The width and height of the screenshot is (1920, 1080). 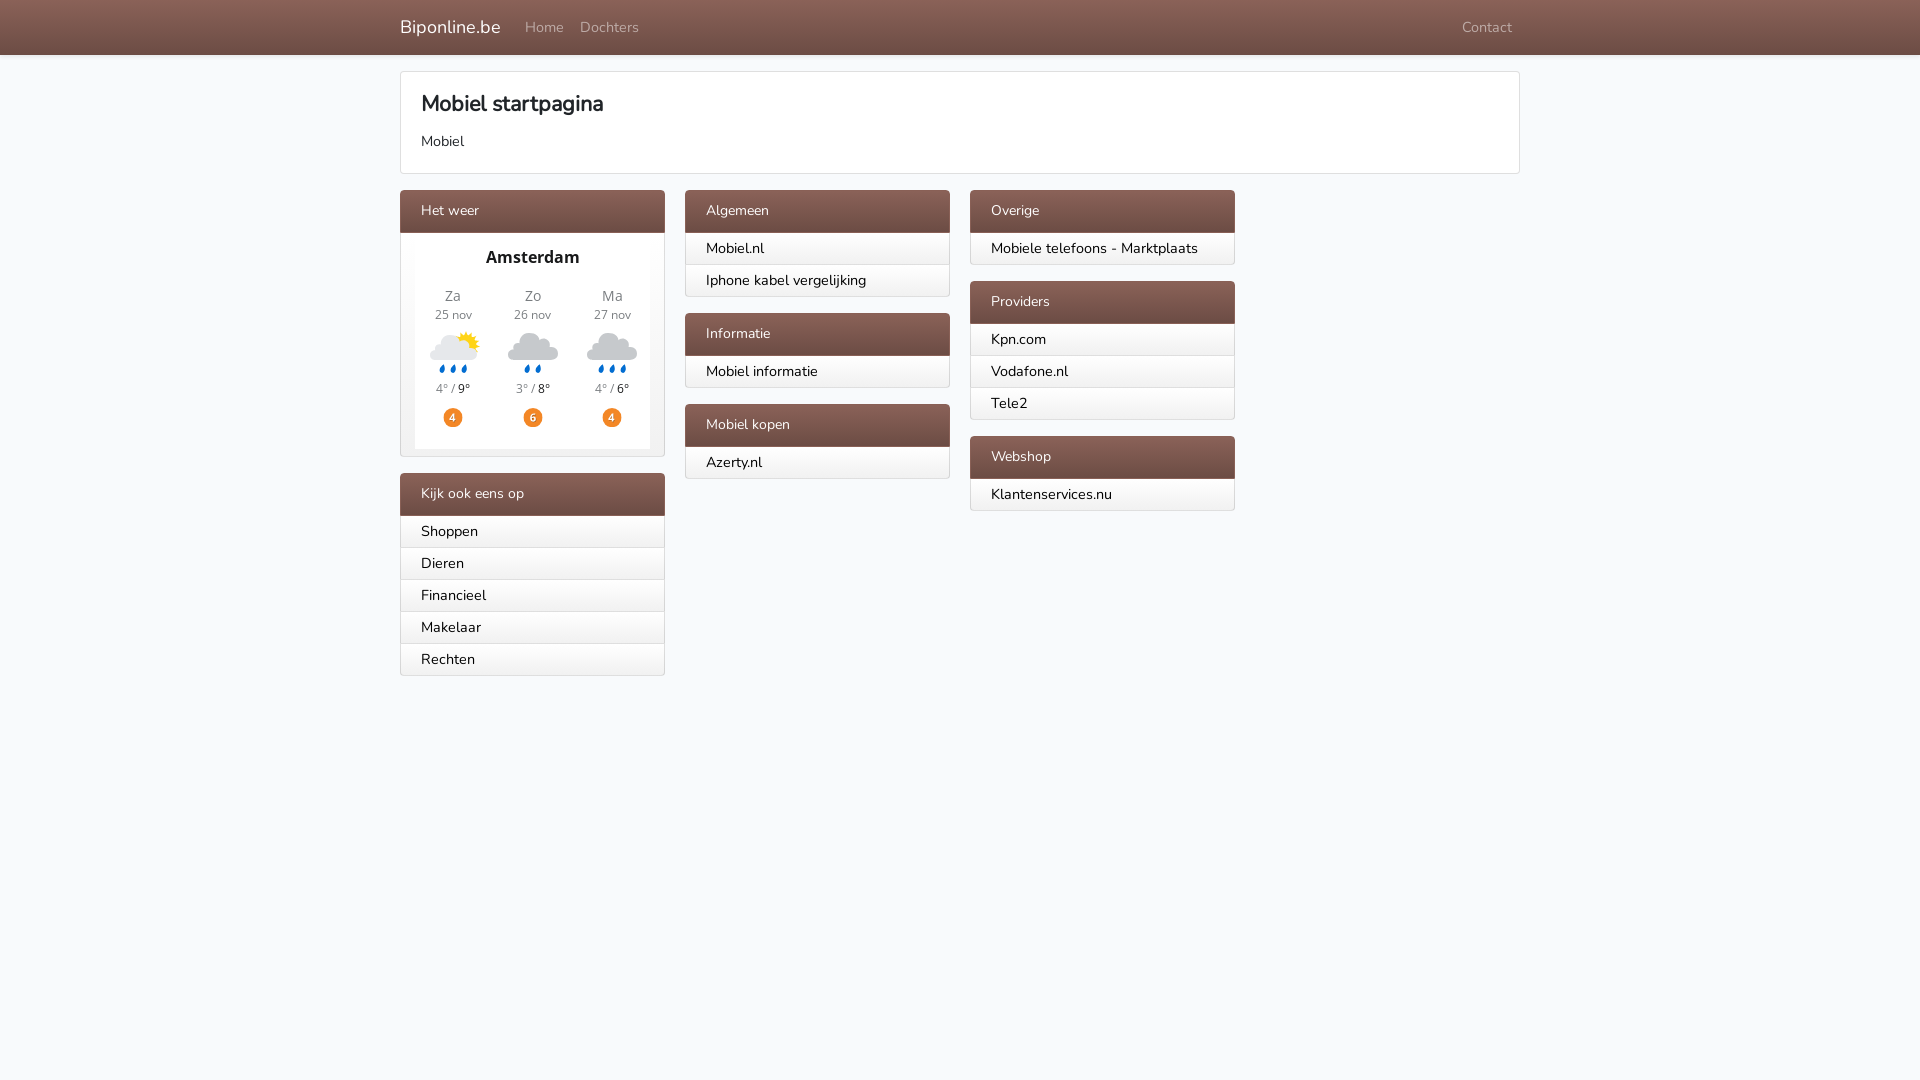 I want to click on Home, so click(x=544, y=28).